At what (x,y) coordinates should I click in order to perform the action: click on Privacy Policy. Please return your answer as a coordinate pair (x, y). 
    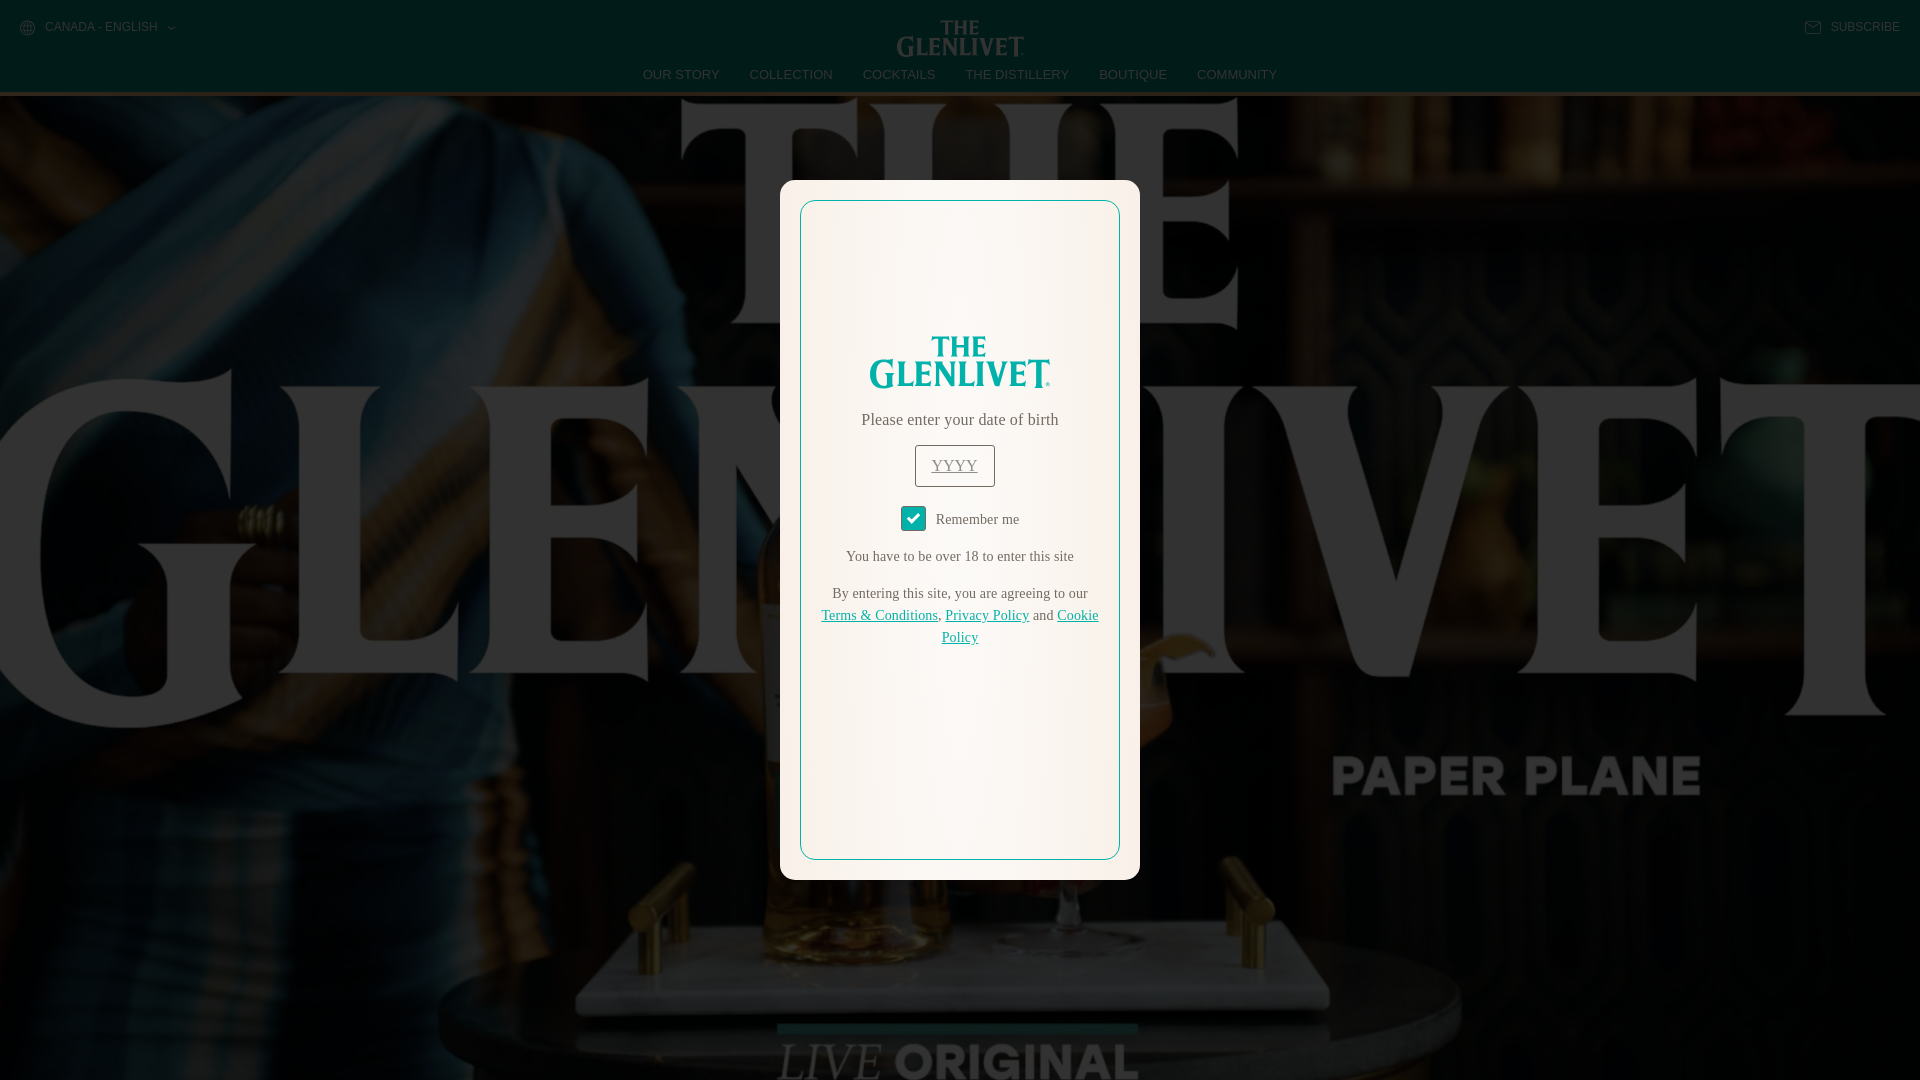
    Looking at the image, I should click on (986, 616).